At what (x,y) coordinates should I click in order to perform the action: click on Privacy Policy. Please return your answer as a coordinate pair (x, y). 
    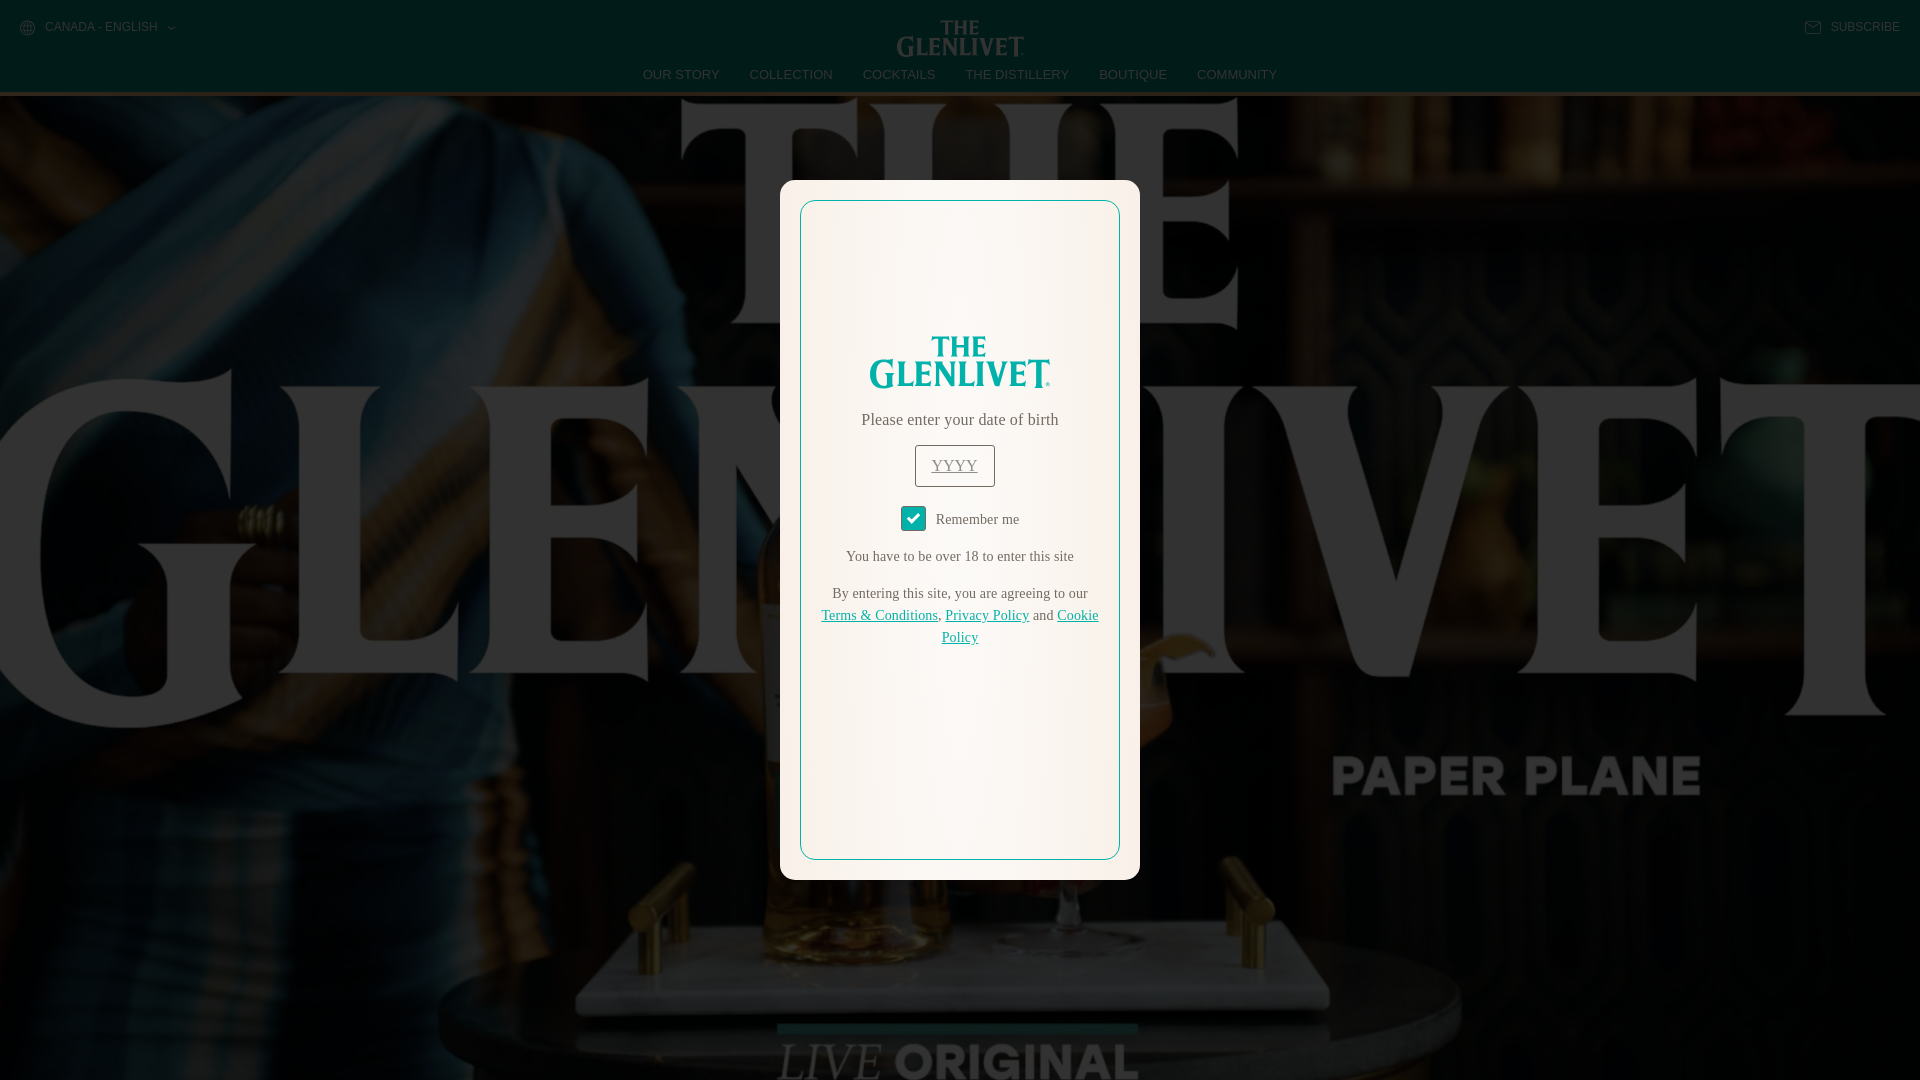
    Looking at the image, I should click on (986, 616).